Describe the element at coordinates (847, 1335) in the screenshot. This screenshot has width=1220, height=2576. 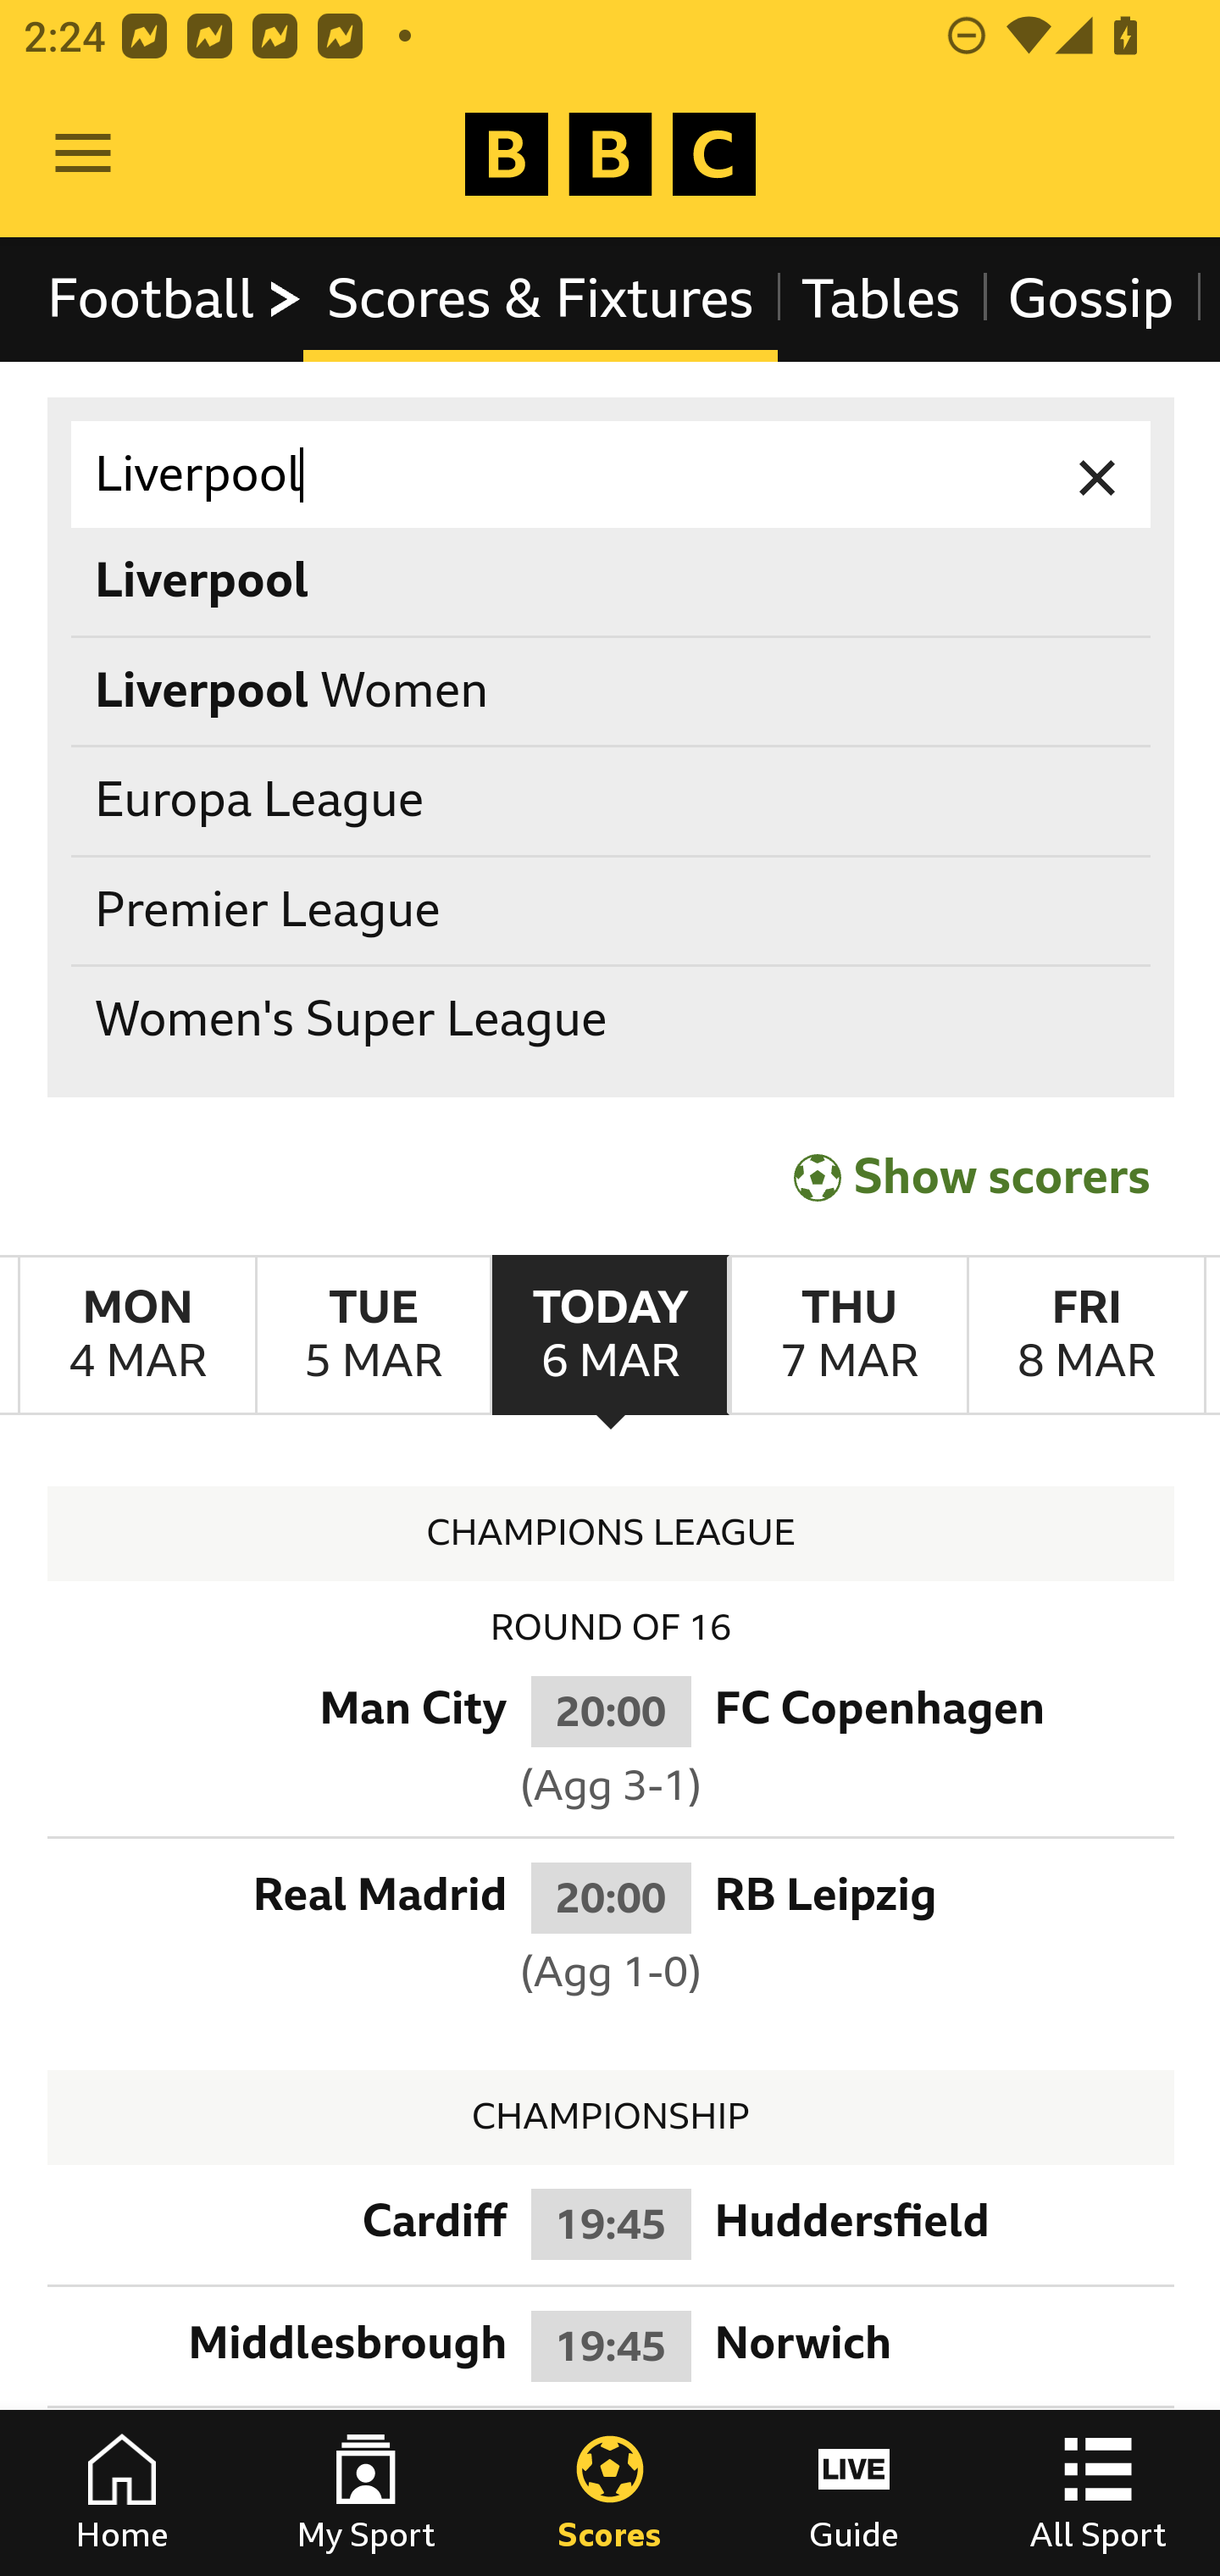
I see `ThursdayMarch 7th Thursday March 7th` at that location.